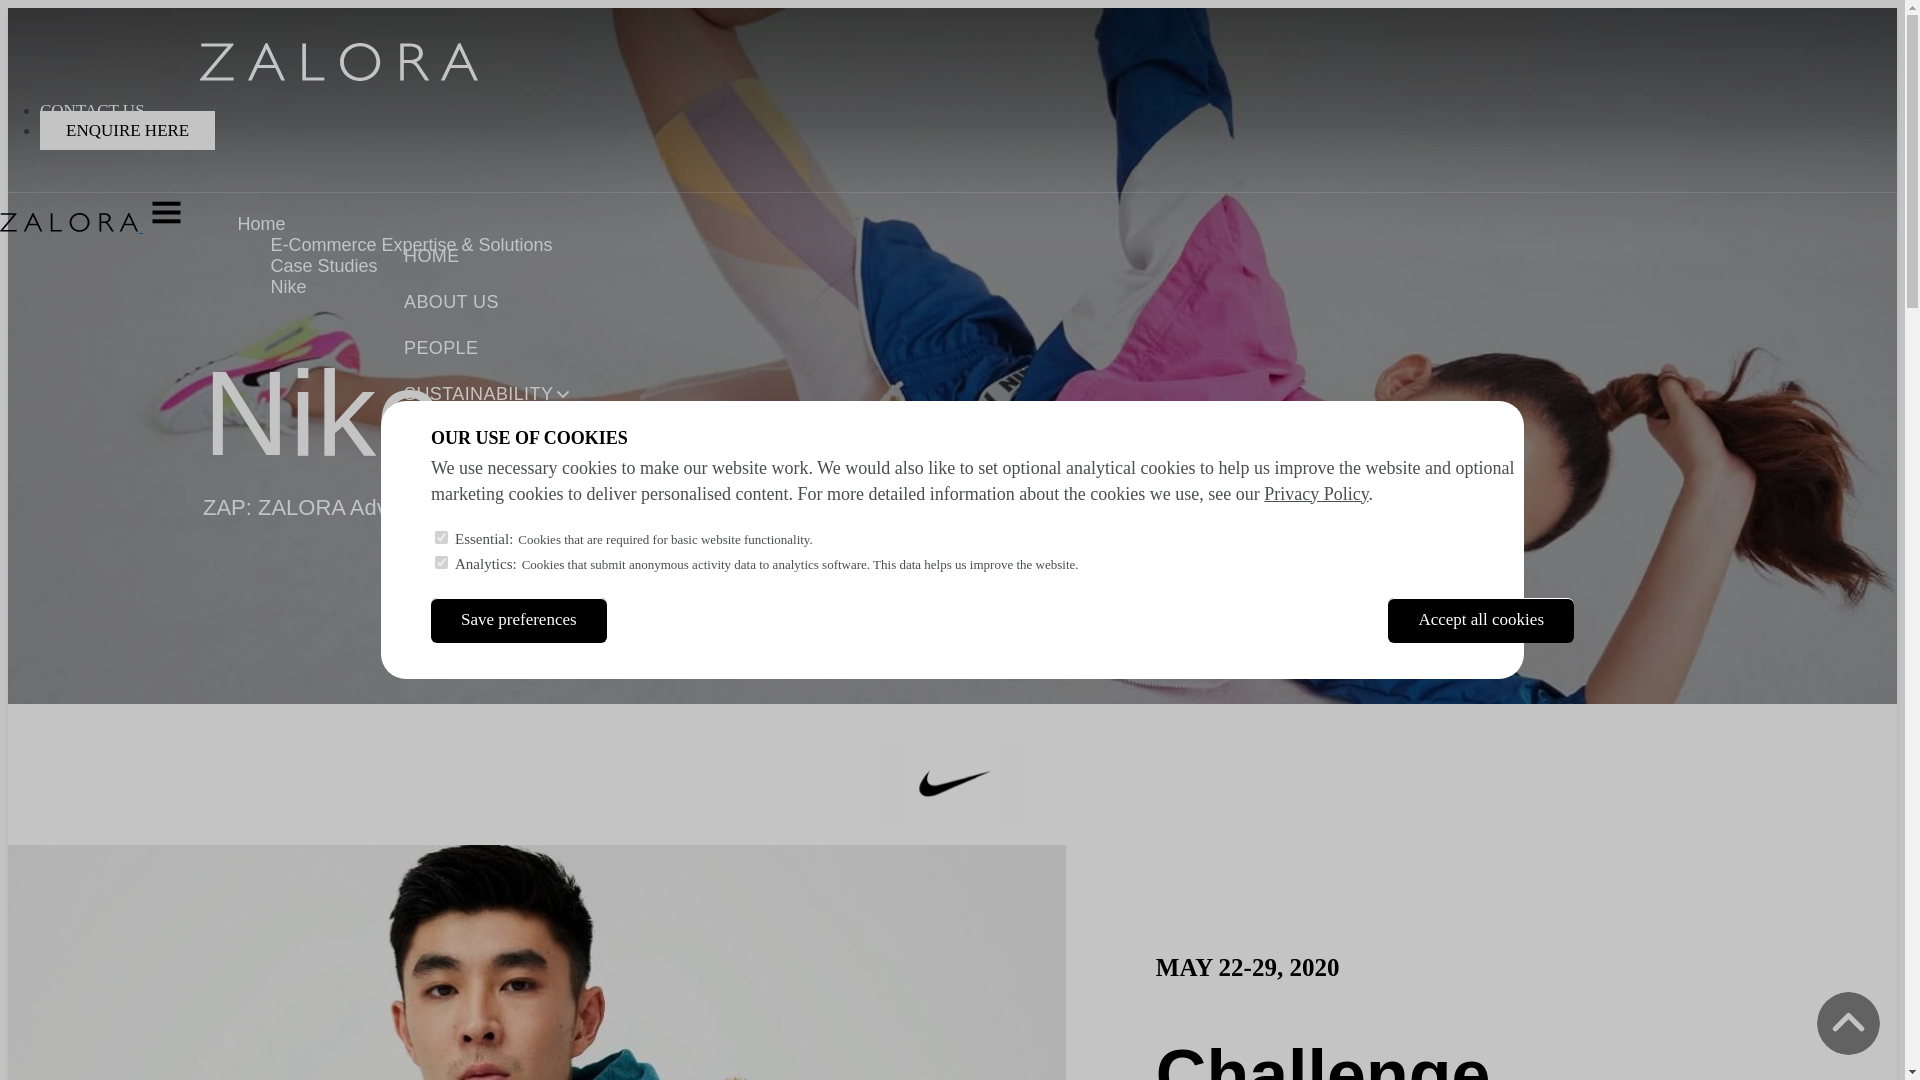  What do you see at coordinates (524, 442) in the screenshot?
I see `E-COMMERCE SOLUTIONS` at bounding box center [524, 442].